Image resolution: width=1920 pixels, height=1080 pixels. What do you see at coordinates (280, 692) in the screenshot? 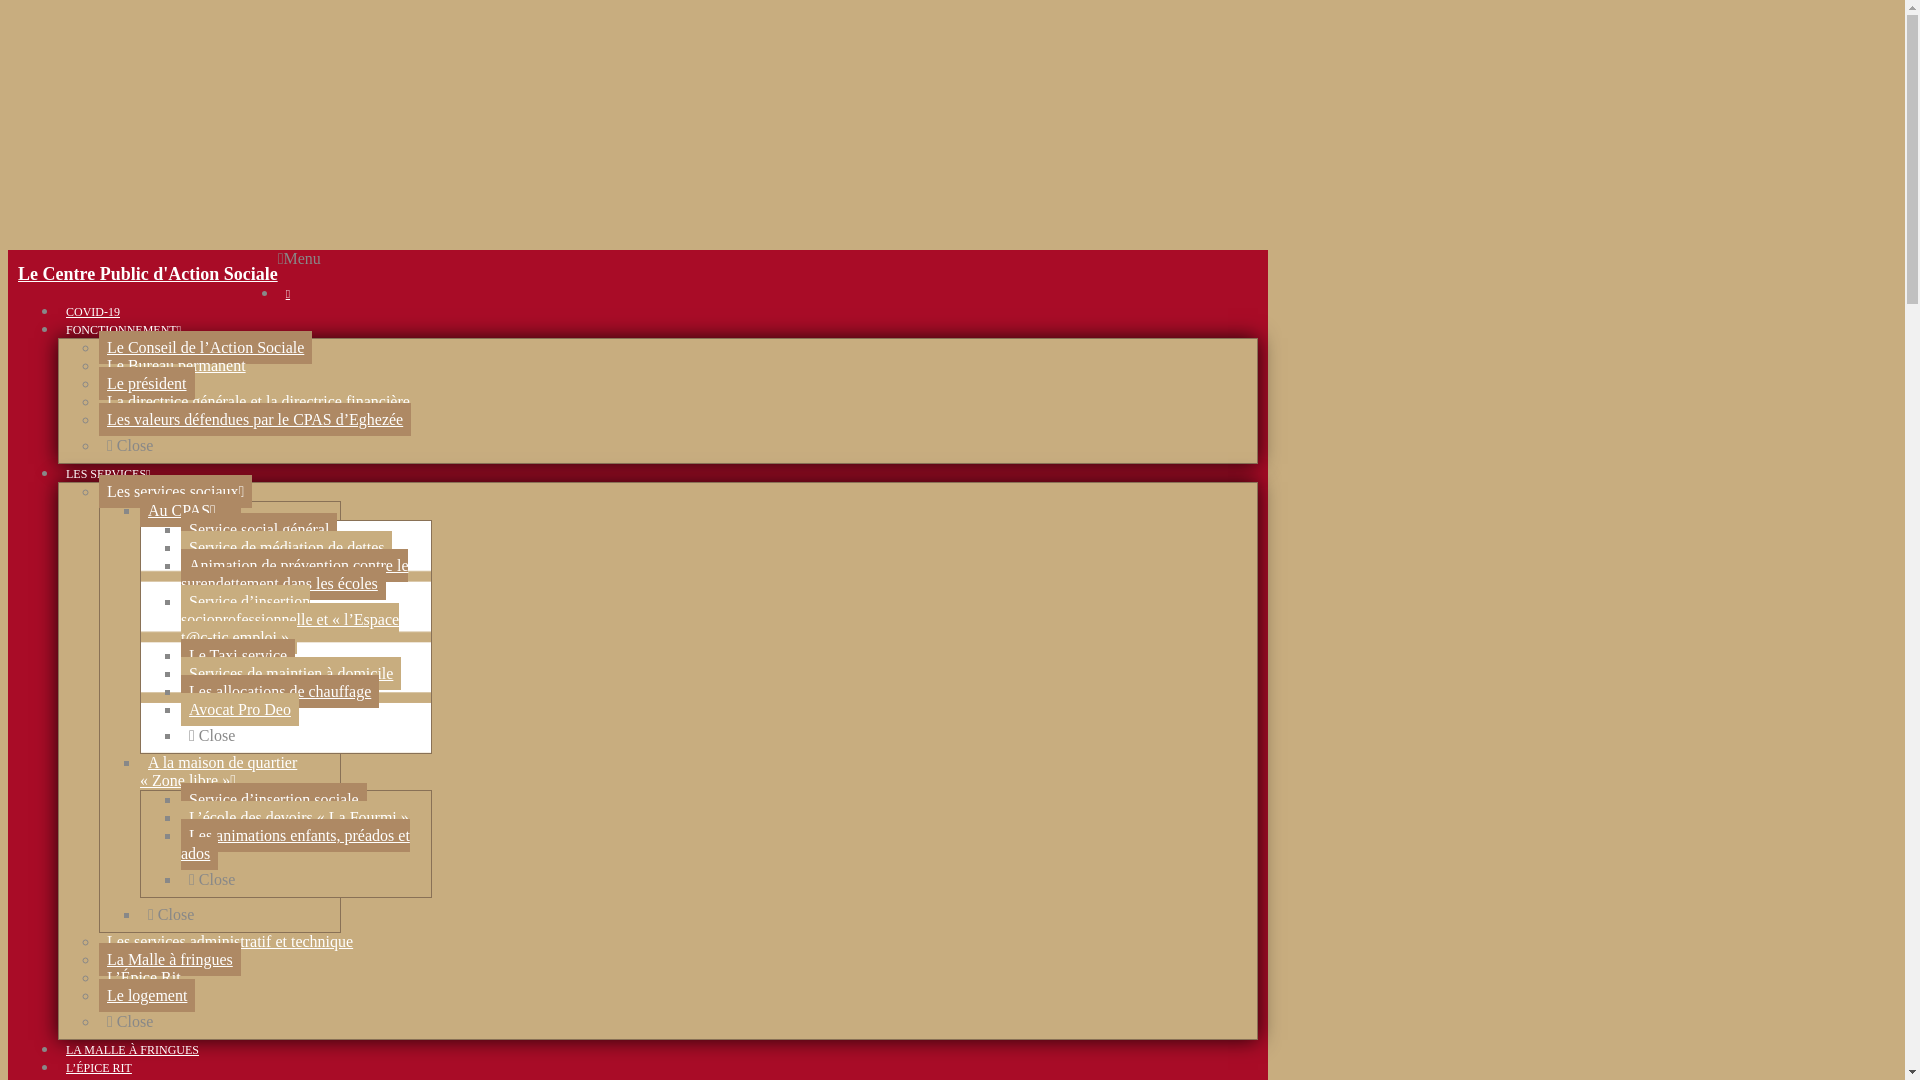
I see `Les allocations de chauffage` at bounding box center [280, 692].